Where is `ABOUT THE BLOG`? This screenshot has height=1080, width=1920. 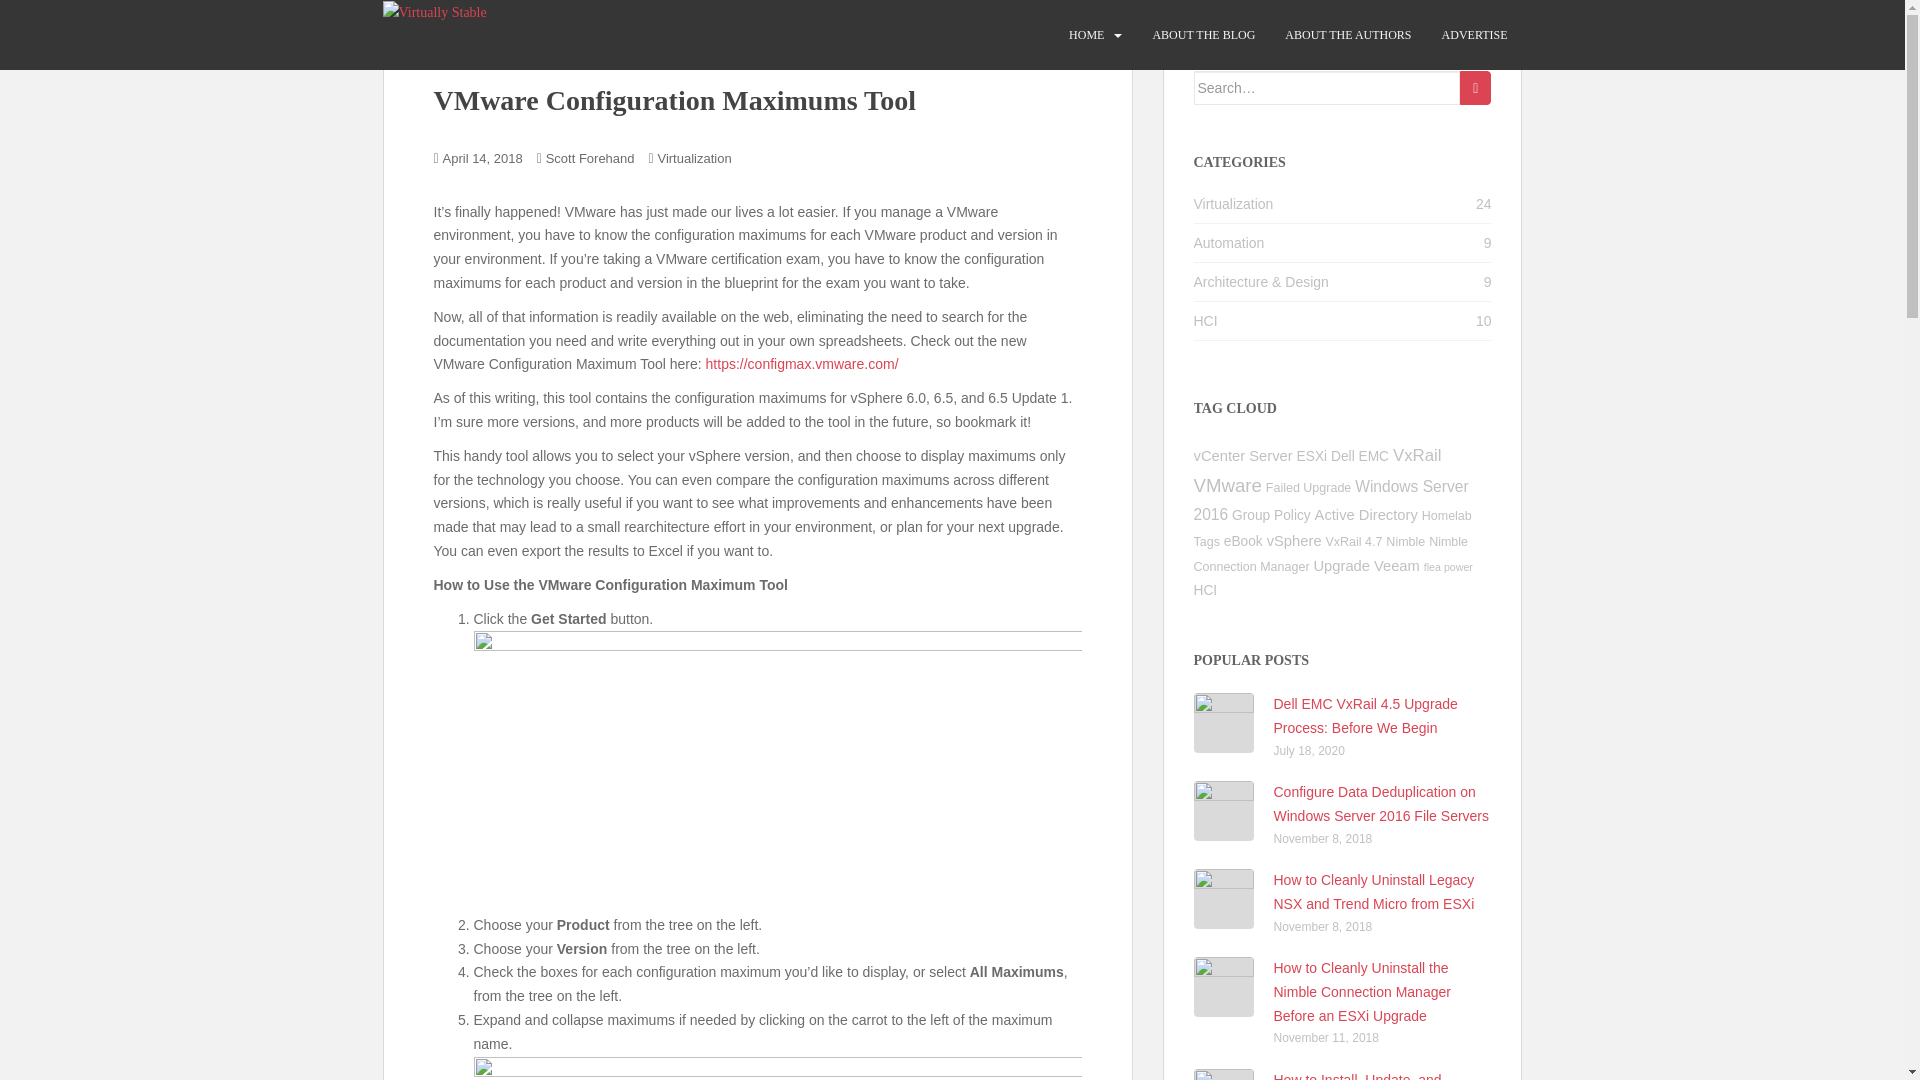 ABOUT THE BLOG is located at coordinates (1204, 35).